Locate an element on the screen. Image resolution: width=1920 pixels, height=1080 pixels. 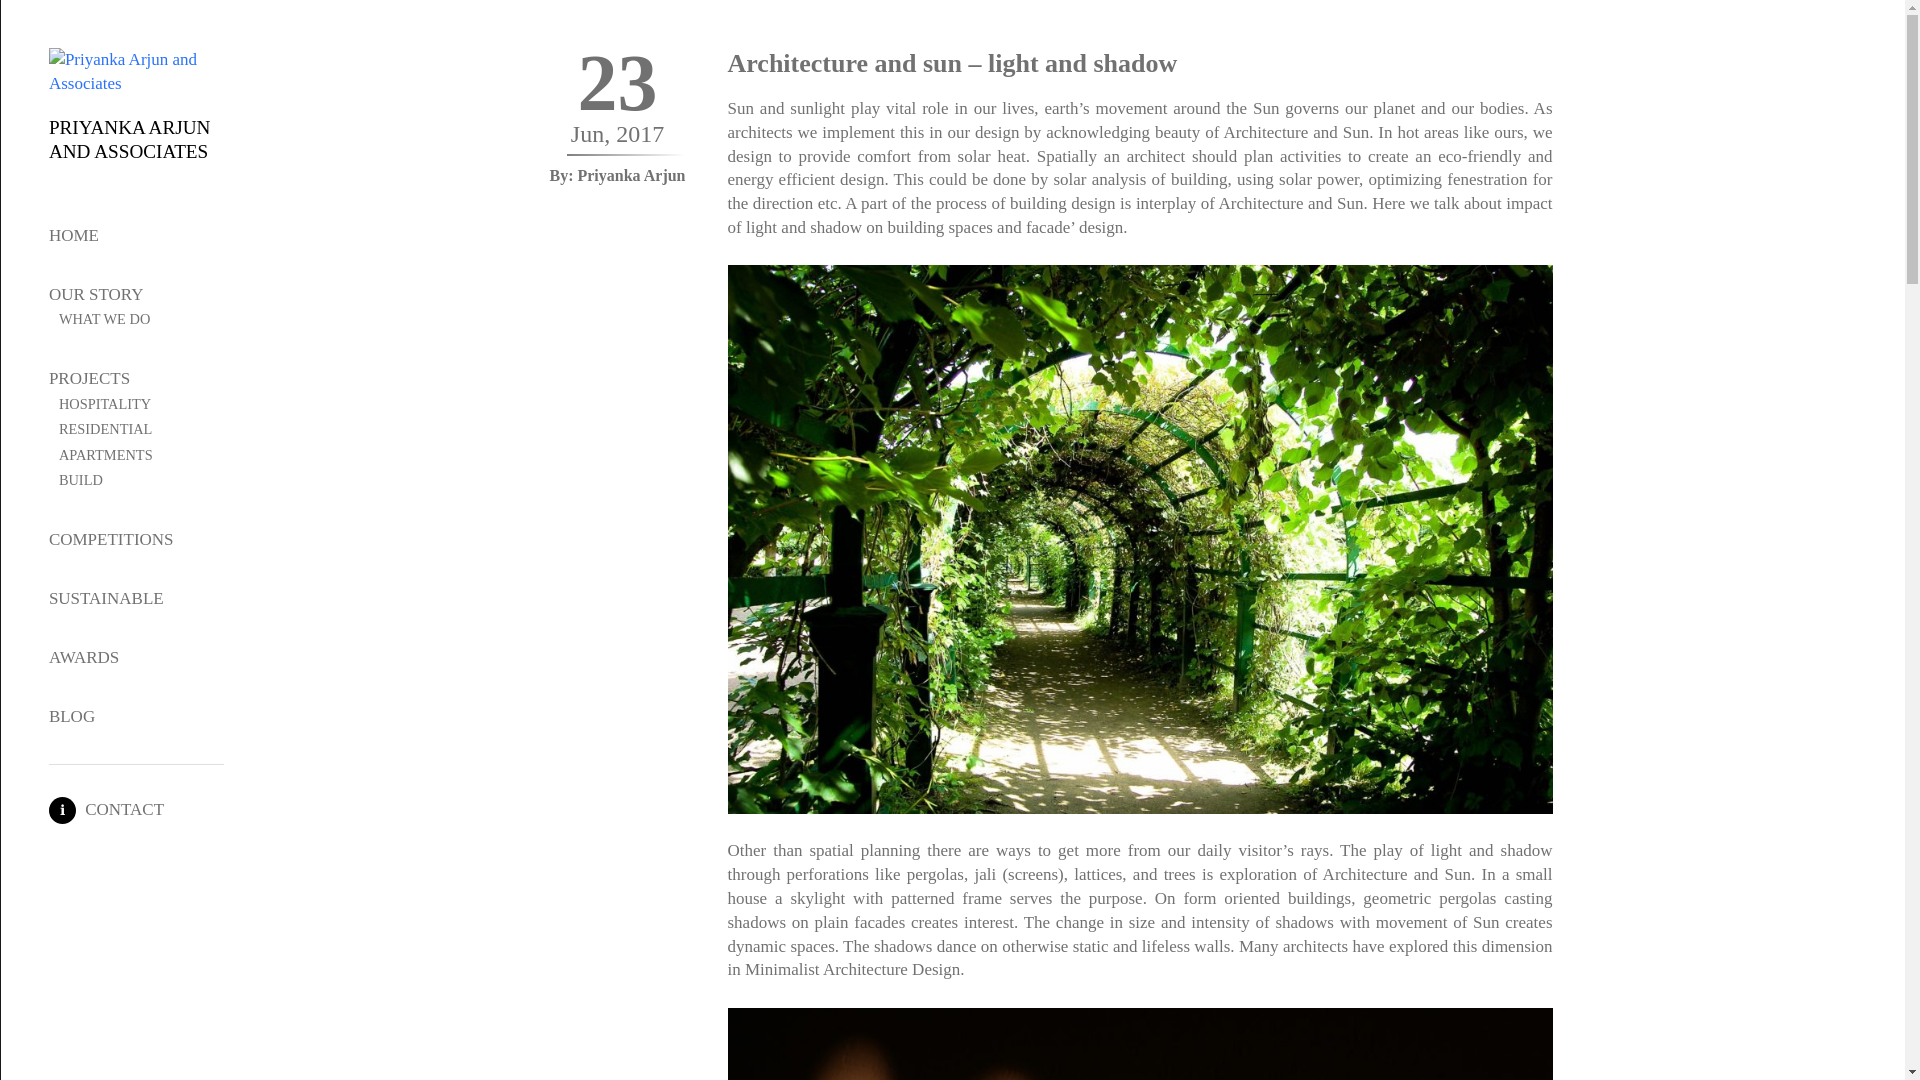
SUSTAINABLE is located at coordinates (106, 598).